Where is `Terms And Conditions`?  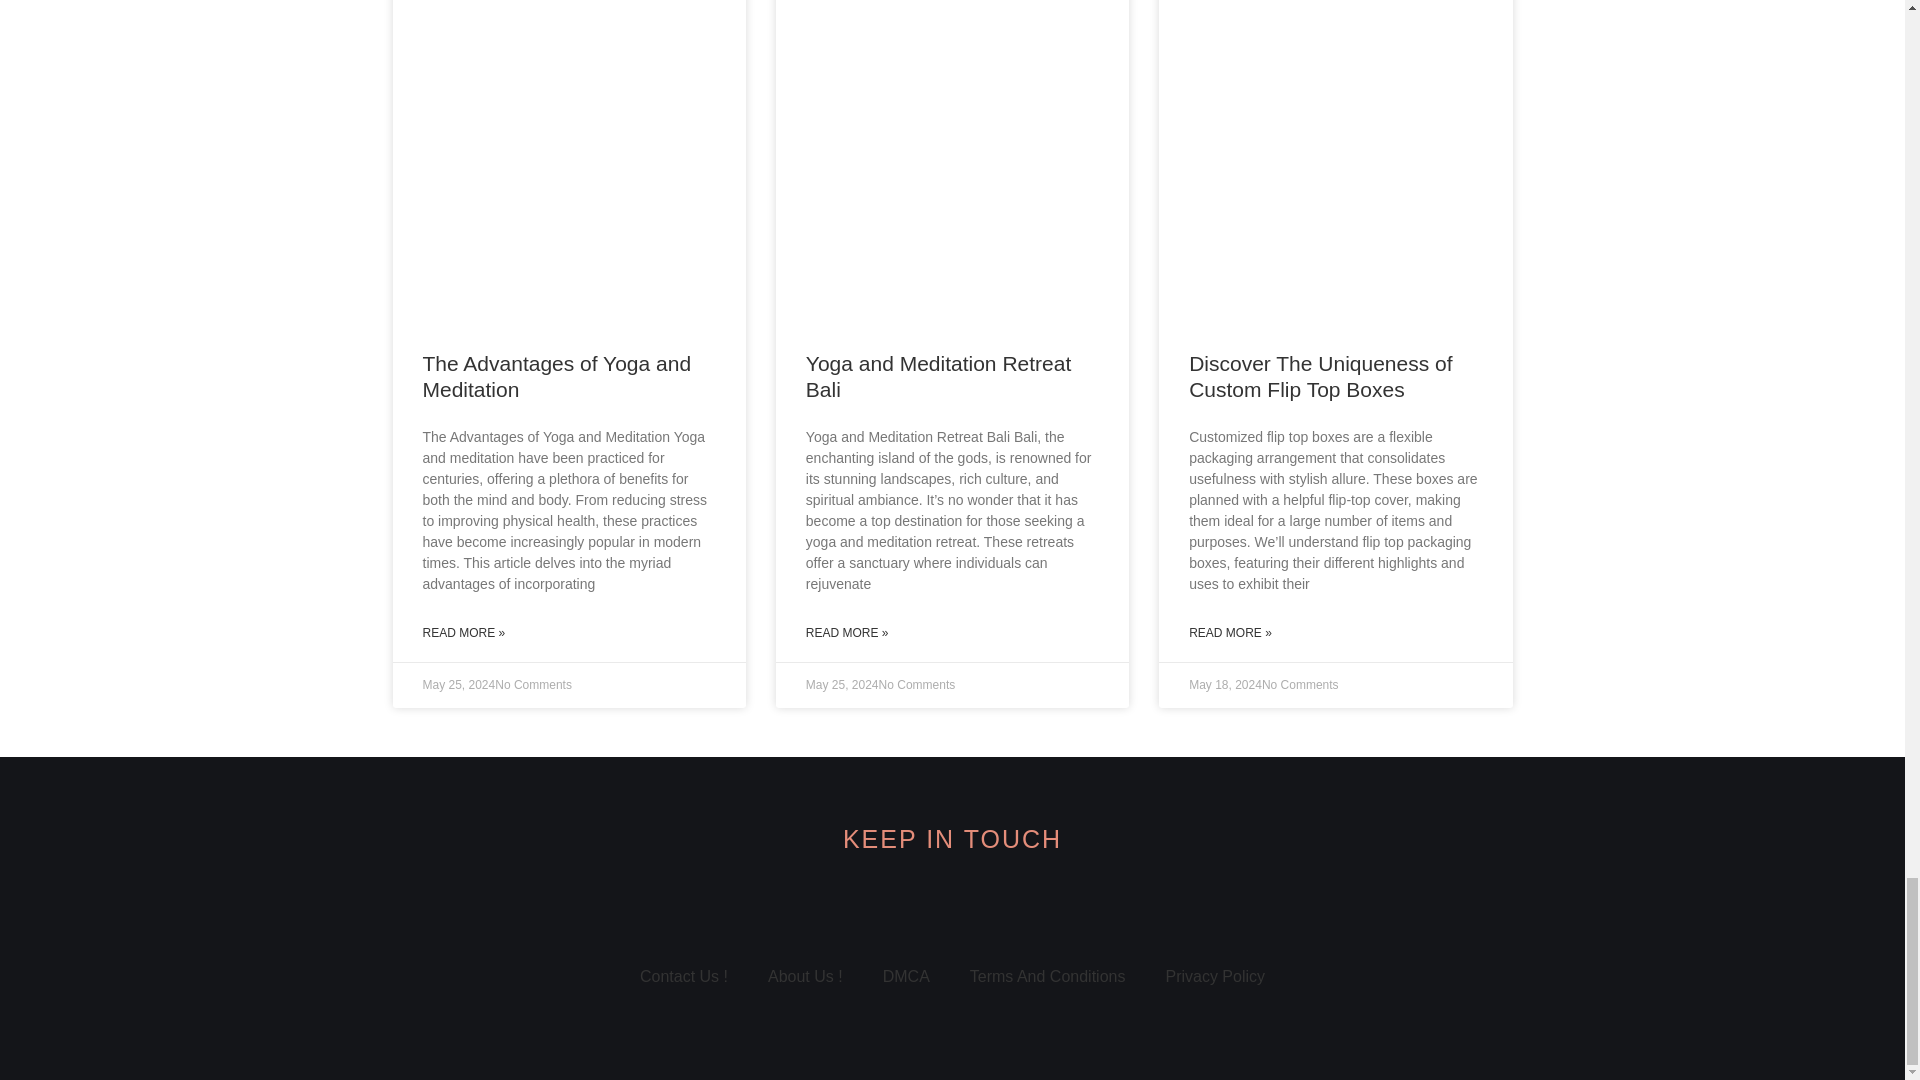 Terms And Conditions is located at coordinates (1048, 976).